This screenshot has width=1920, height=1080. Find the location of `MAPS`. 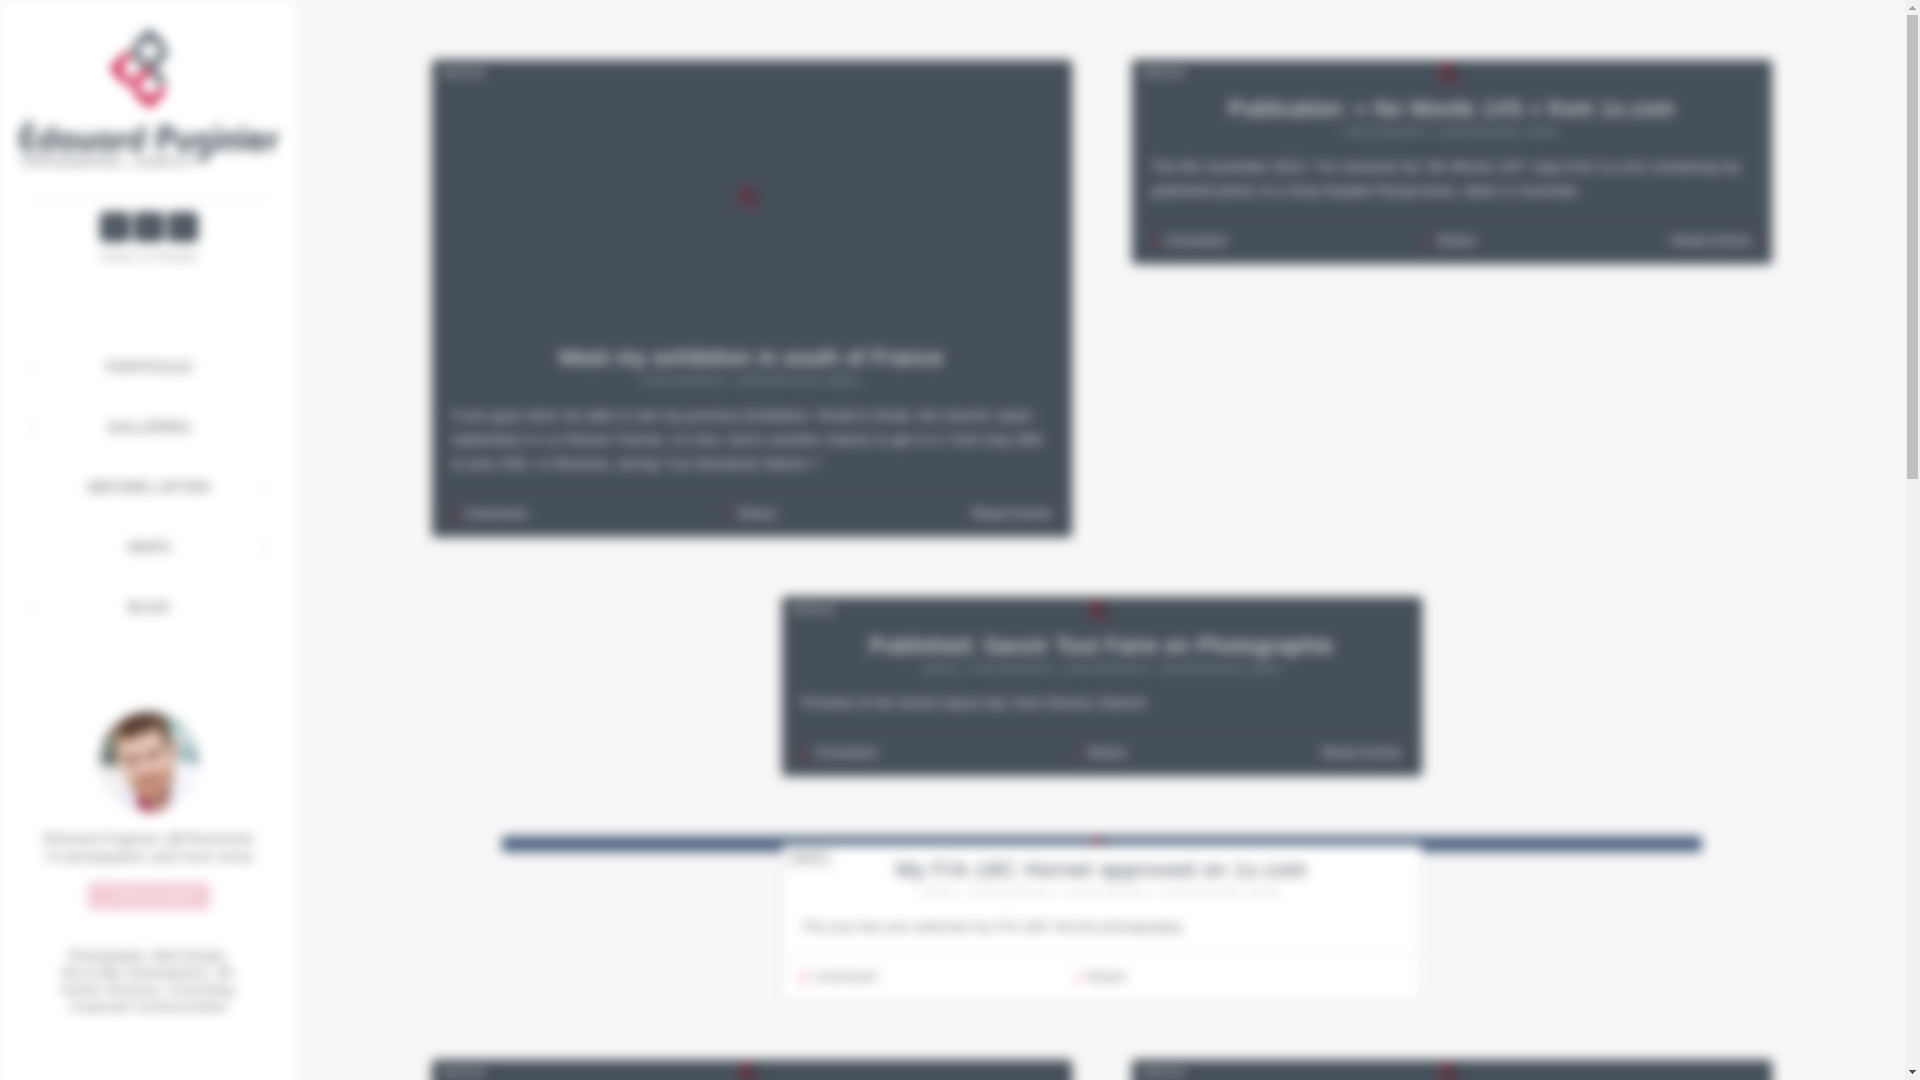

MAPS is located at coordinates (149, 546).